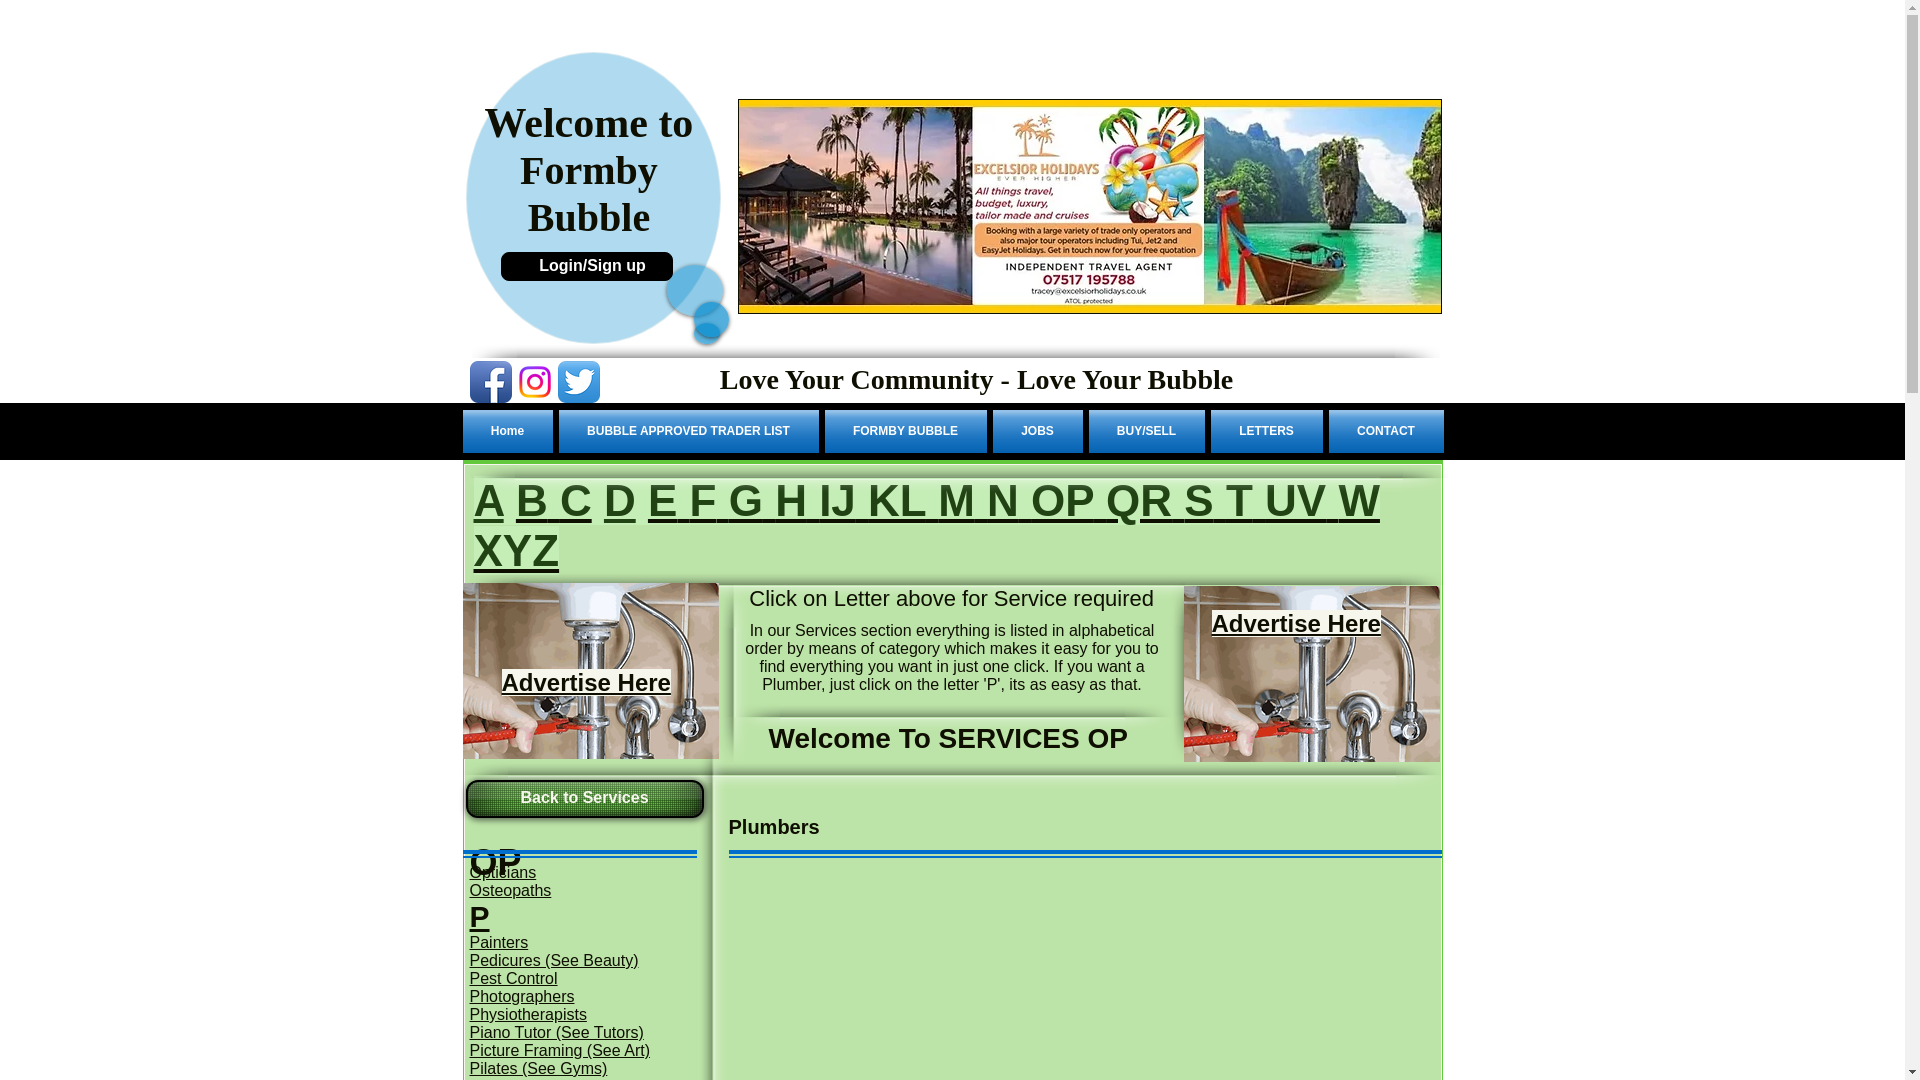  I want to click on LETTERS, so click(1266, 431).